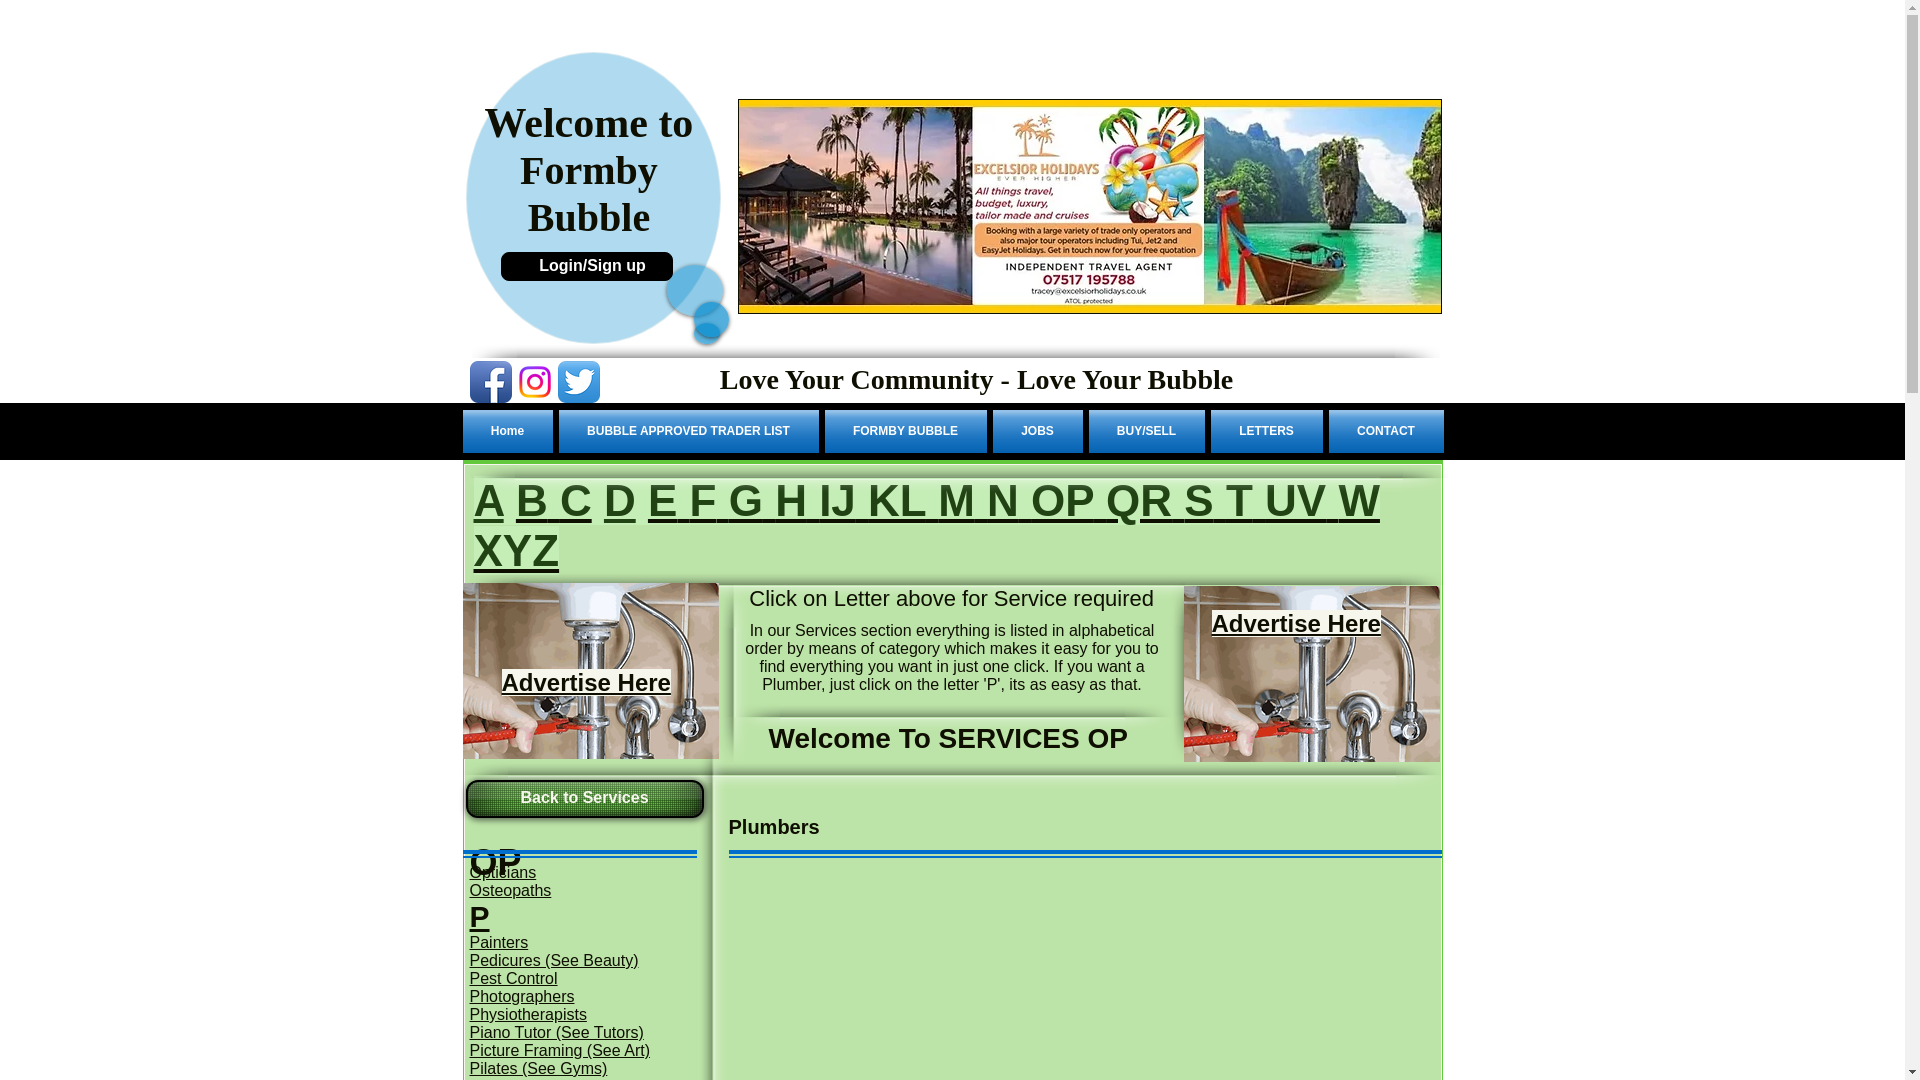  I want to click on LETTERS, so click(1266, 431).